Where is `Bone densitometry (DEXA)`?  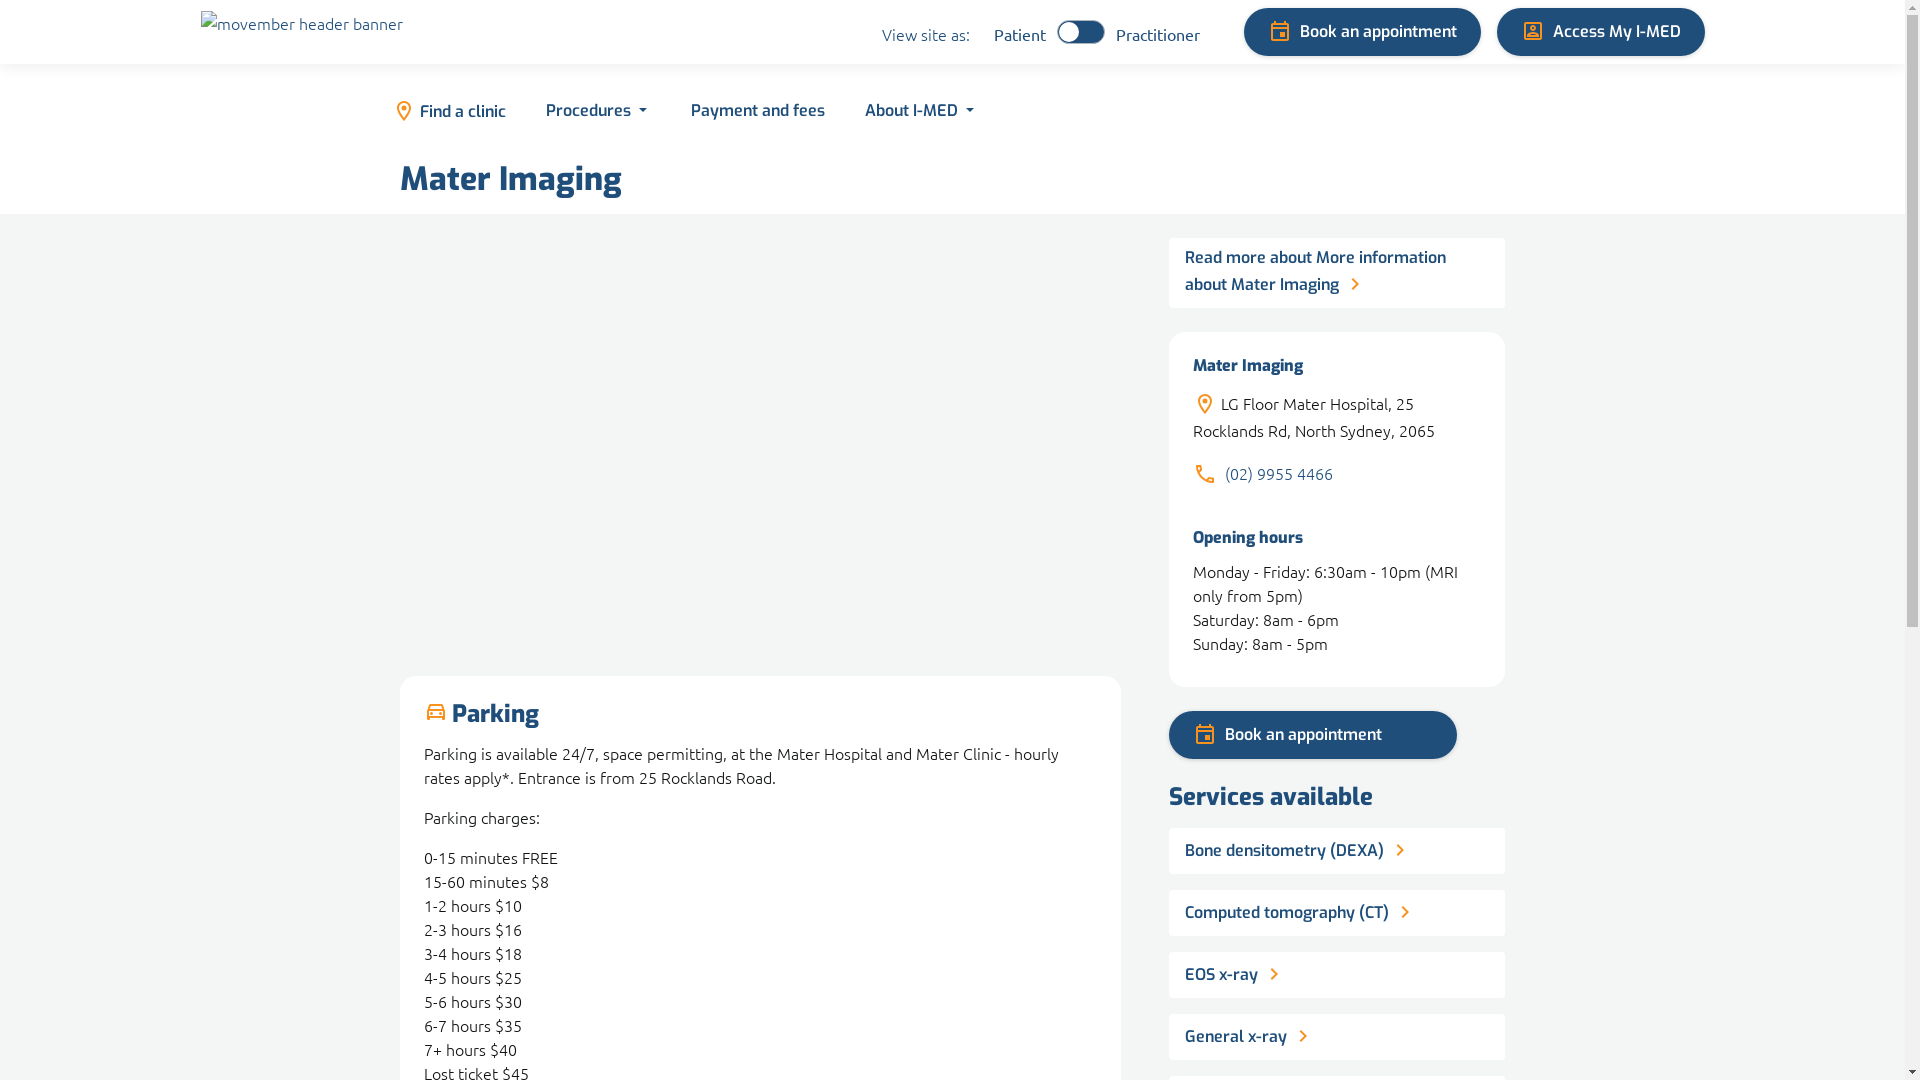 Bone densitometry (DEXA) is located at coordinates (1338, 851).